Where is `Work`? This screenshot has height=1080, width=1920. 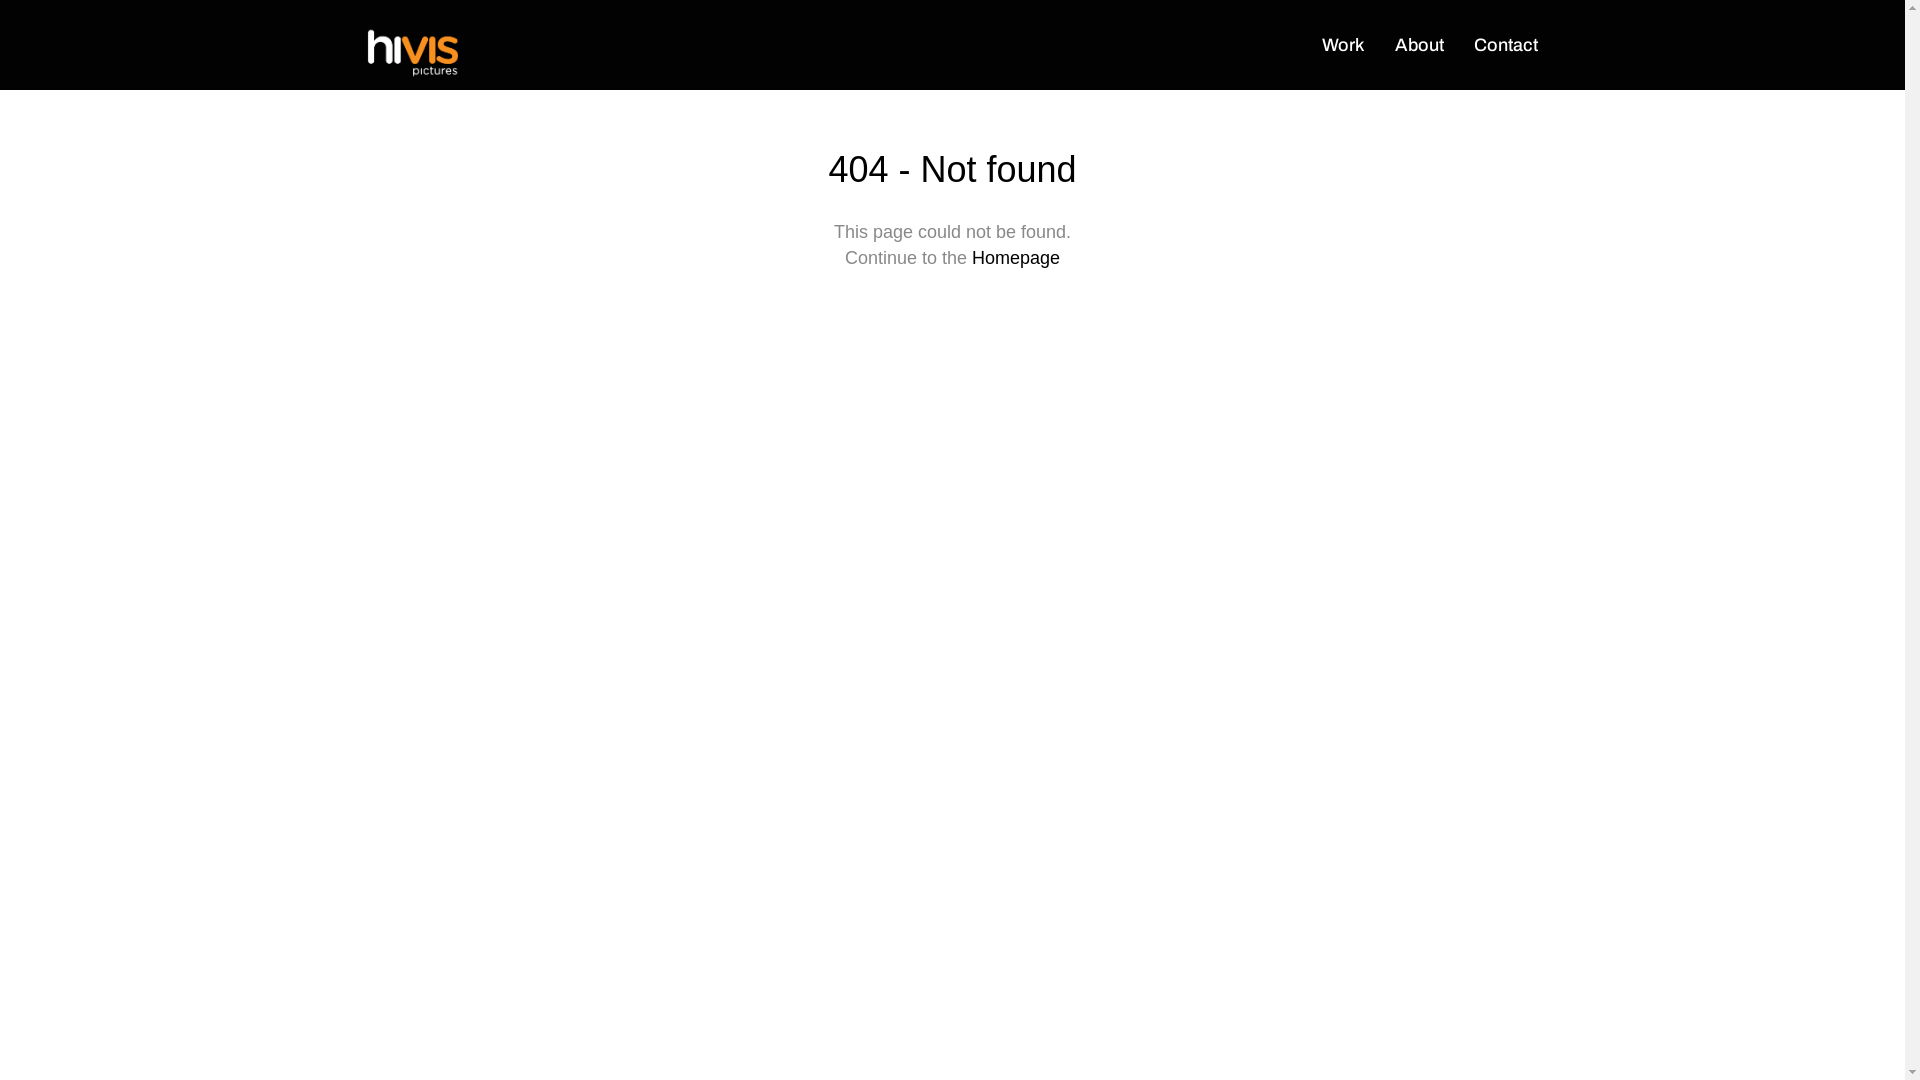 Work is located at coordinates (1358, 44).